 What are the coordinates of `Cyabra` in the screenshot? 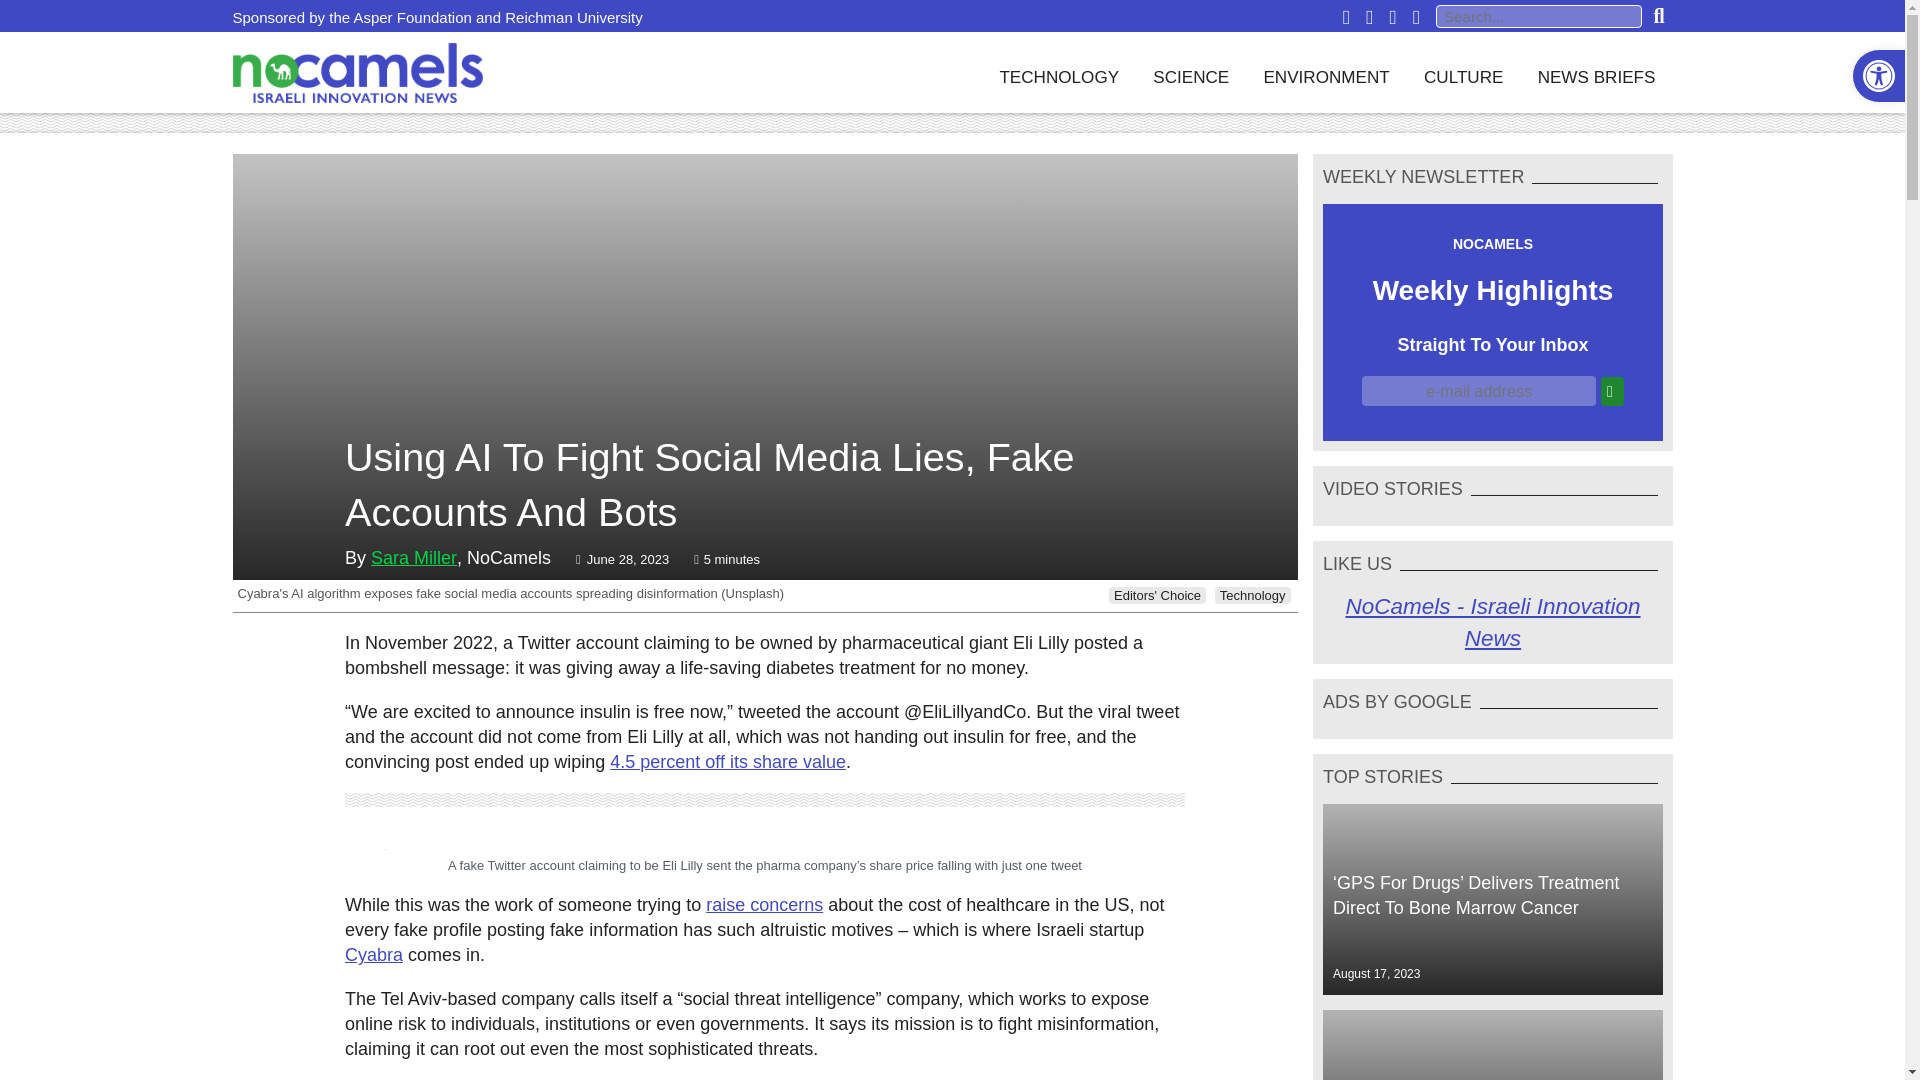 It's located at (374, 955).